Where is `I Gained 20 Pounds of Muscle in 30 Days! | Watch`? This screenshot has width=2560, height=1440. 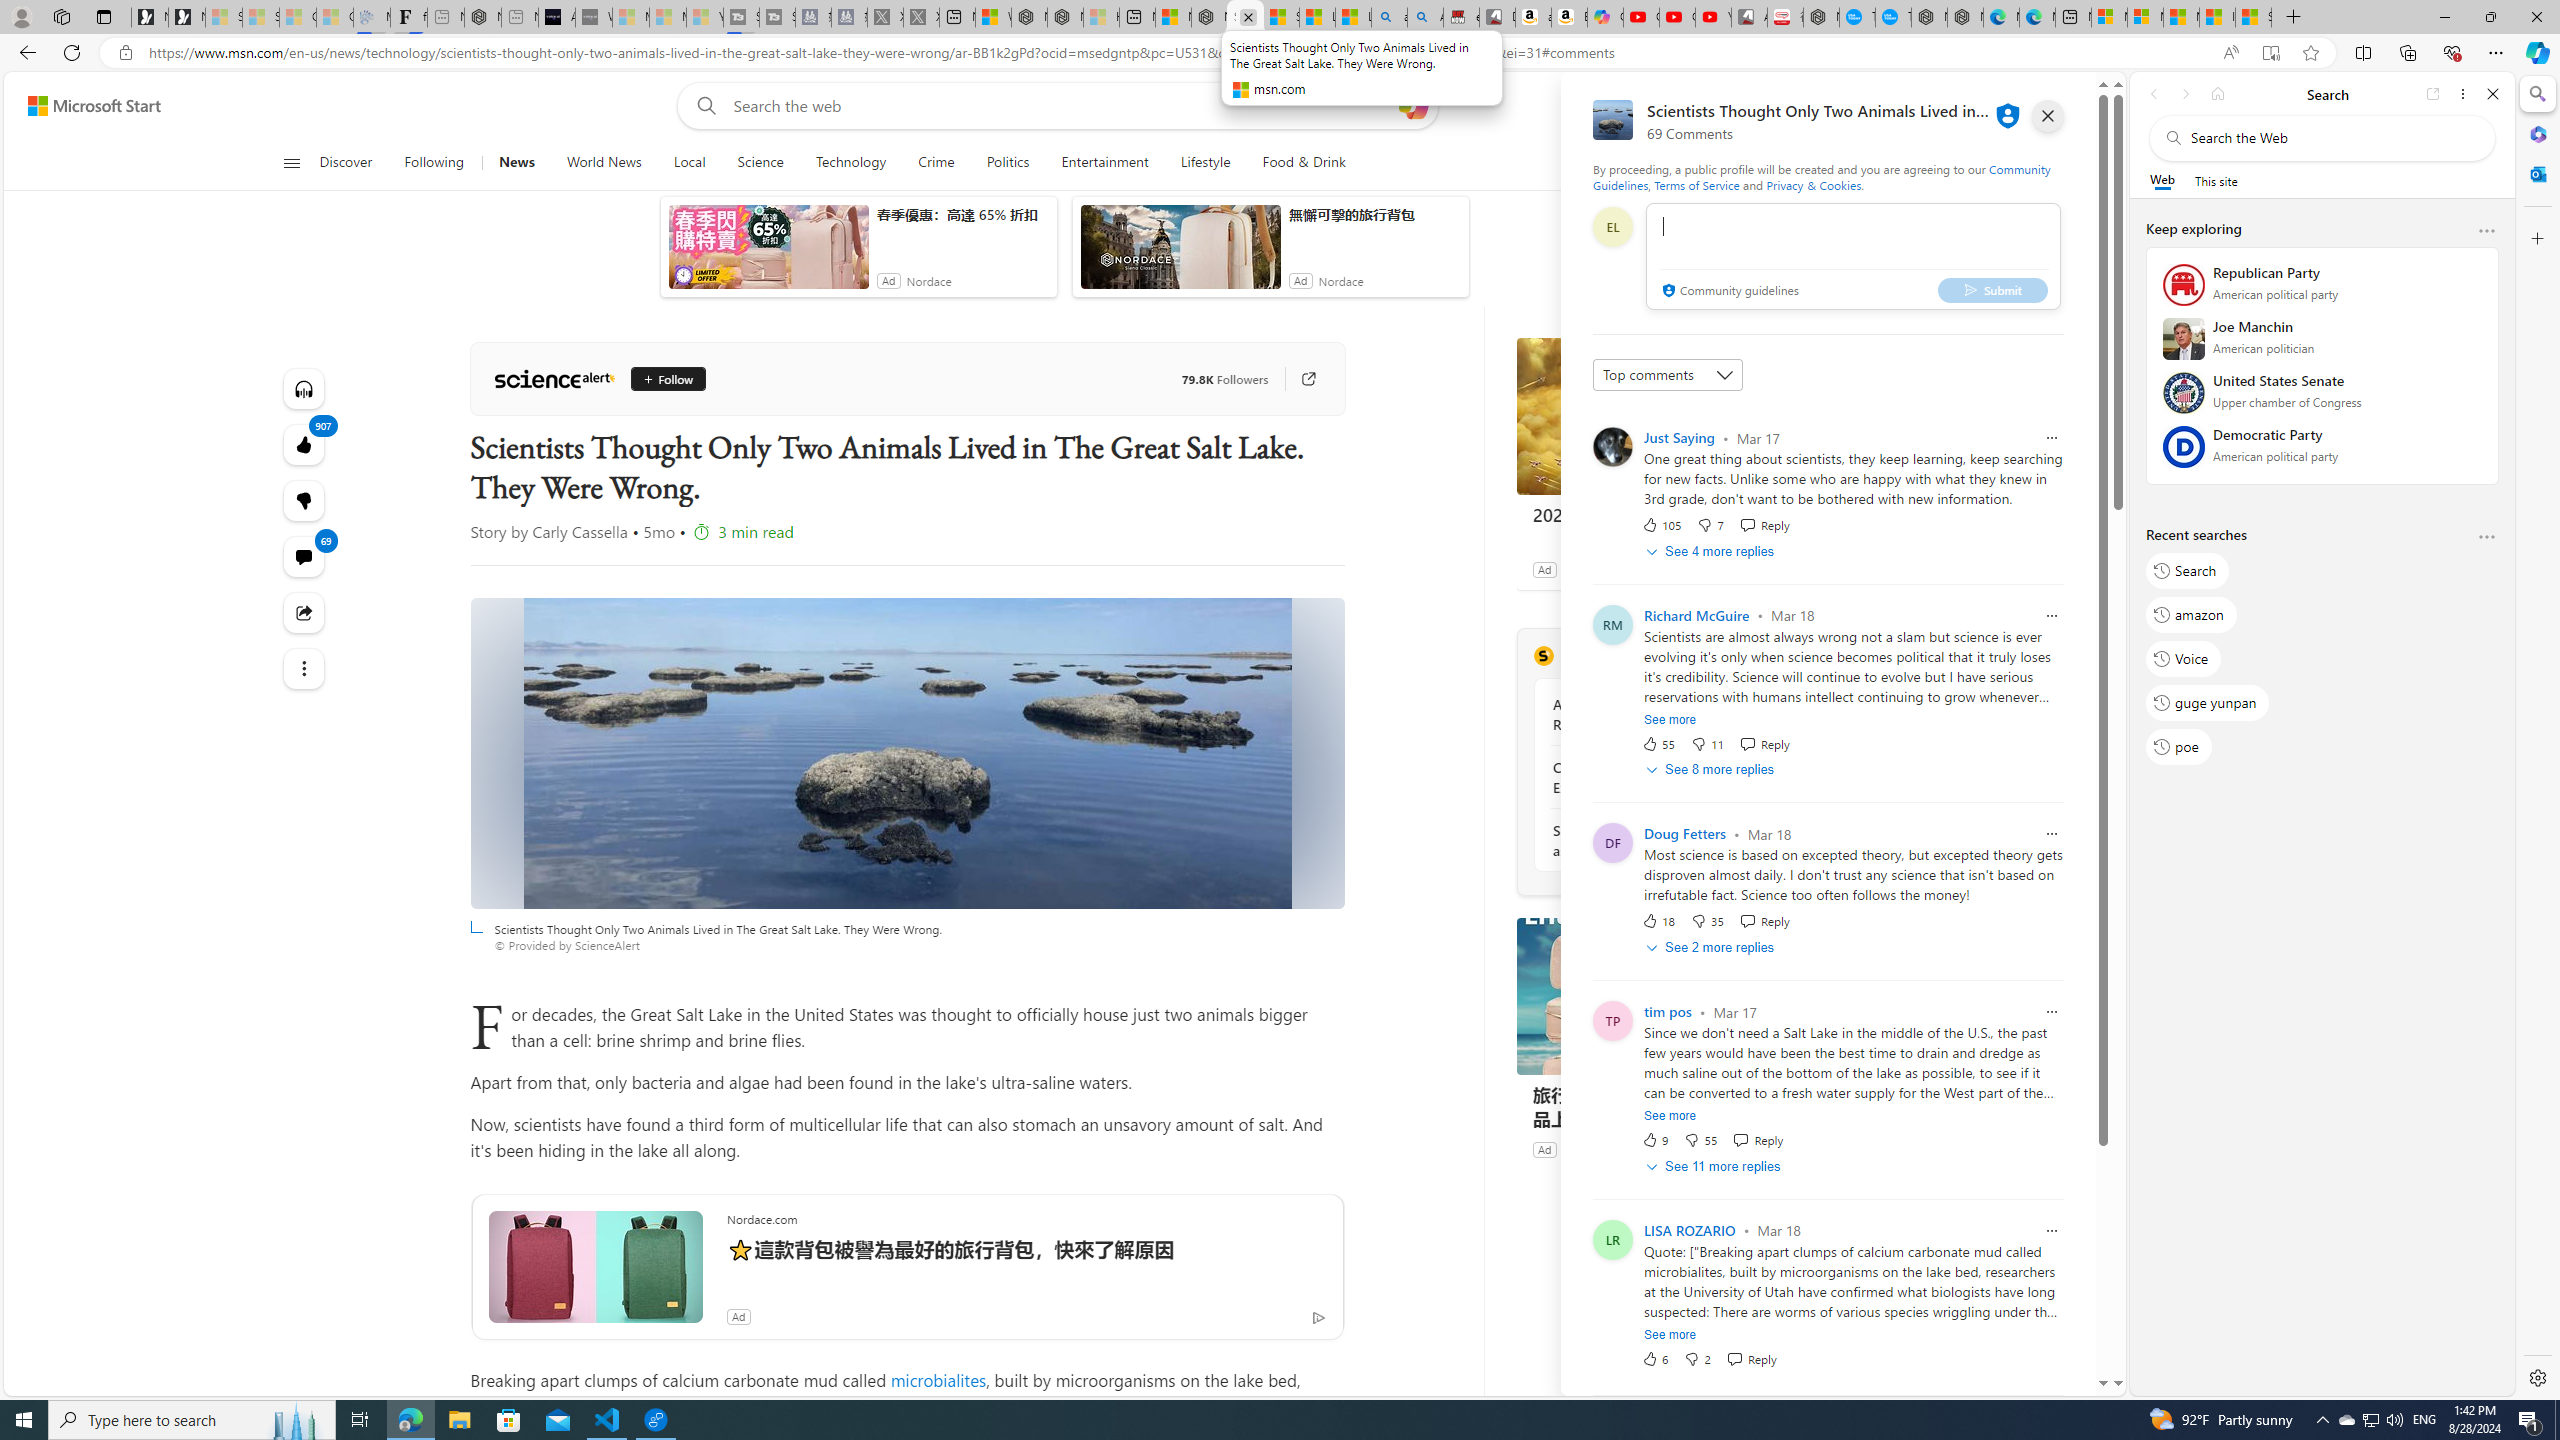 I Gained 20 Pounds of Muscle in 30 Days! | Watch is located at coordinates (2218, 17).